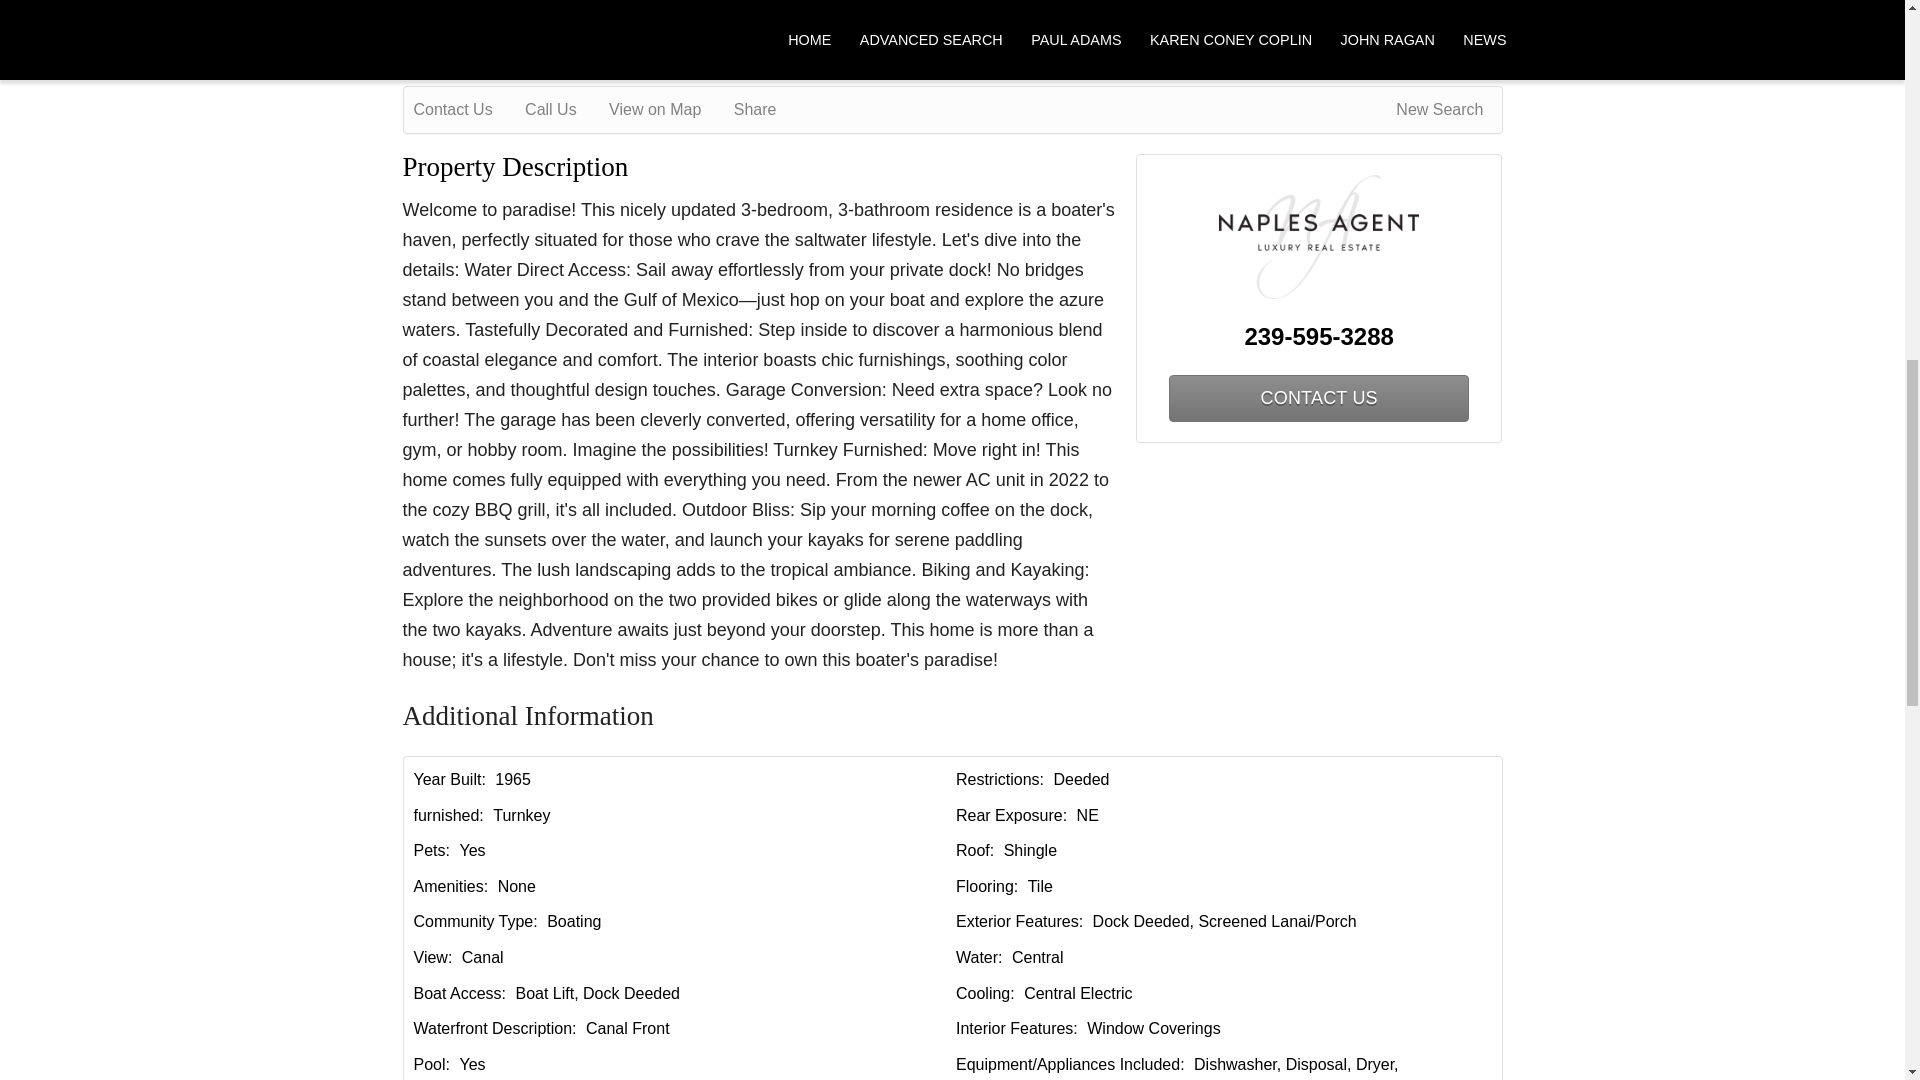 The height and width of the screenshot is (1080, 1920). Describe the element at coordinates (1318, 398) in the screenshot. I see `CONTACT US` at that location.